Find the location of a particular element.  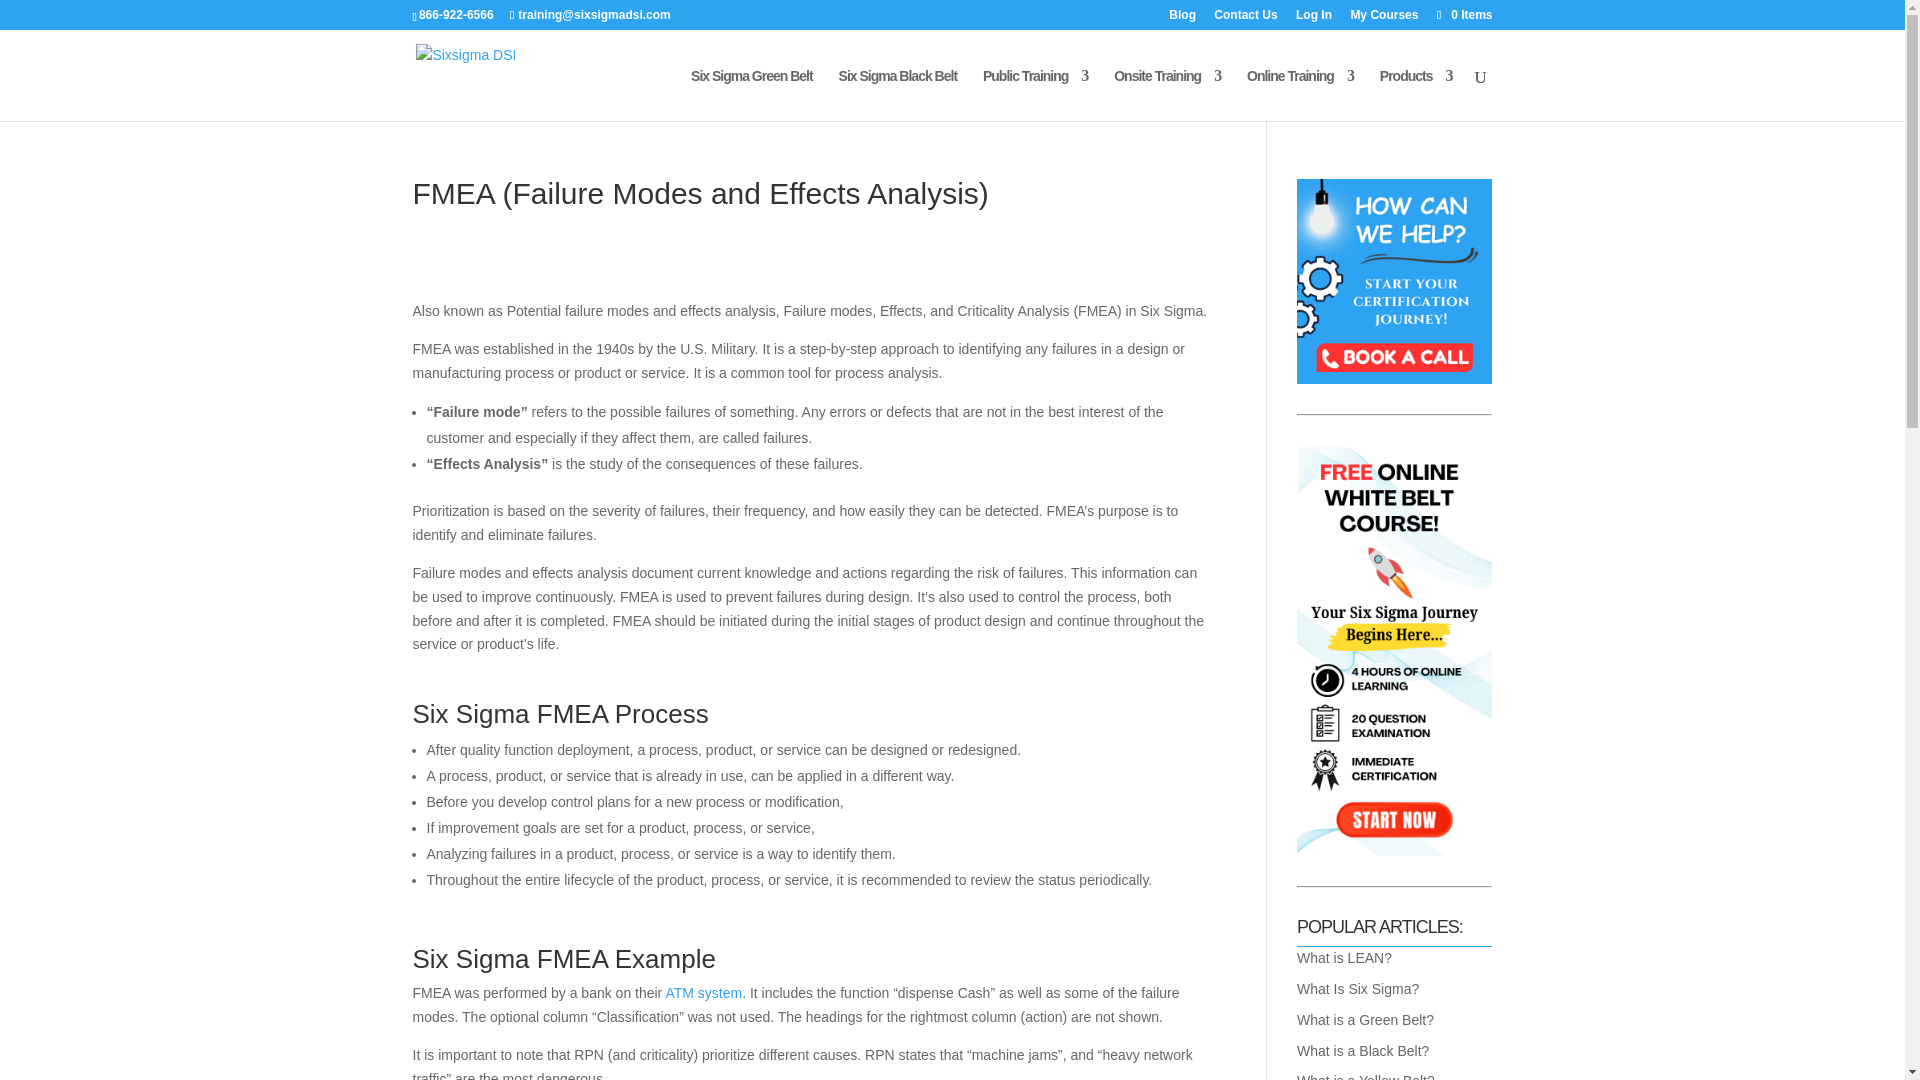

Log In is located at coordinates (1314, 19).